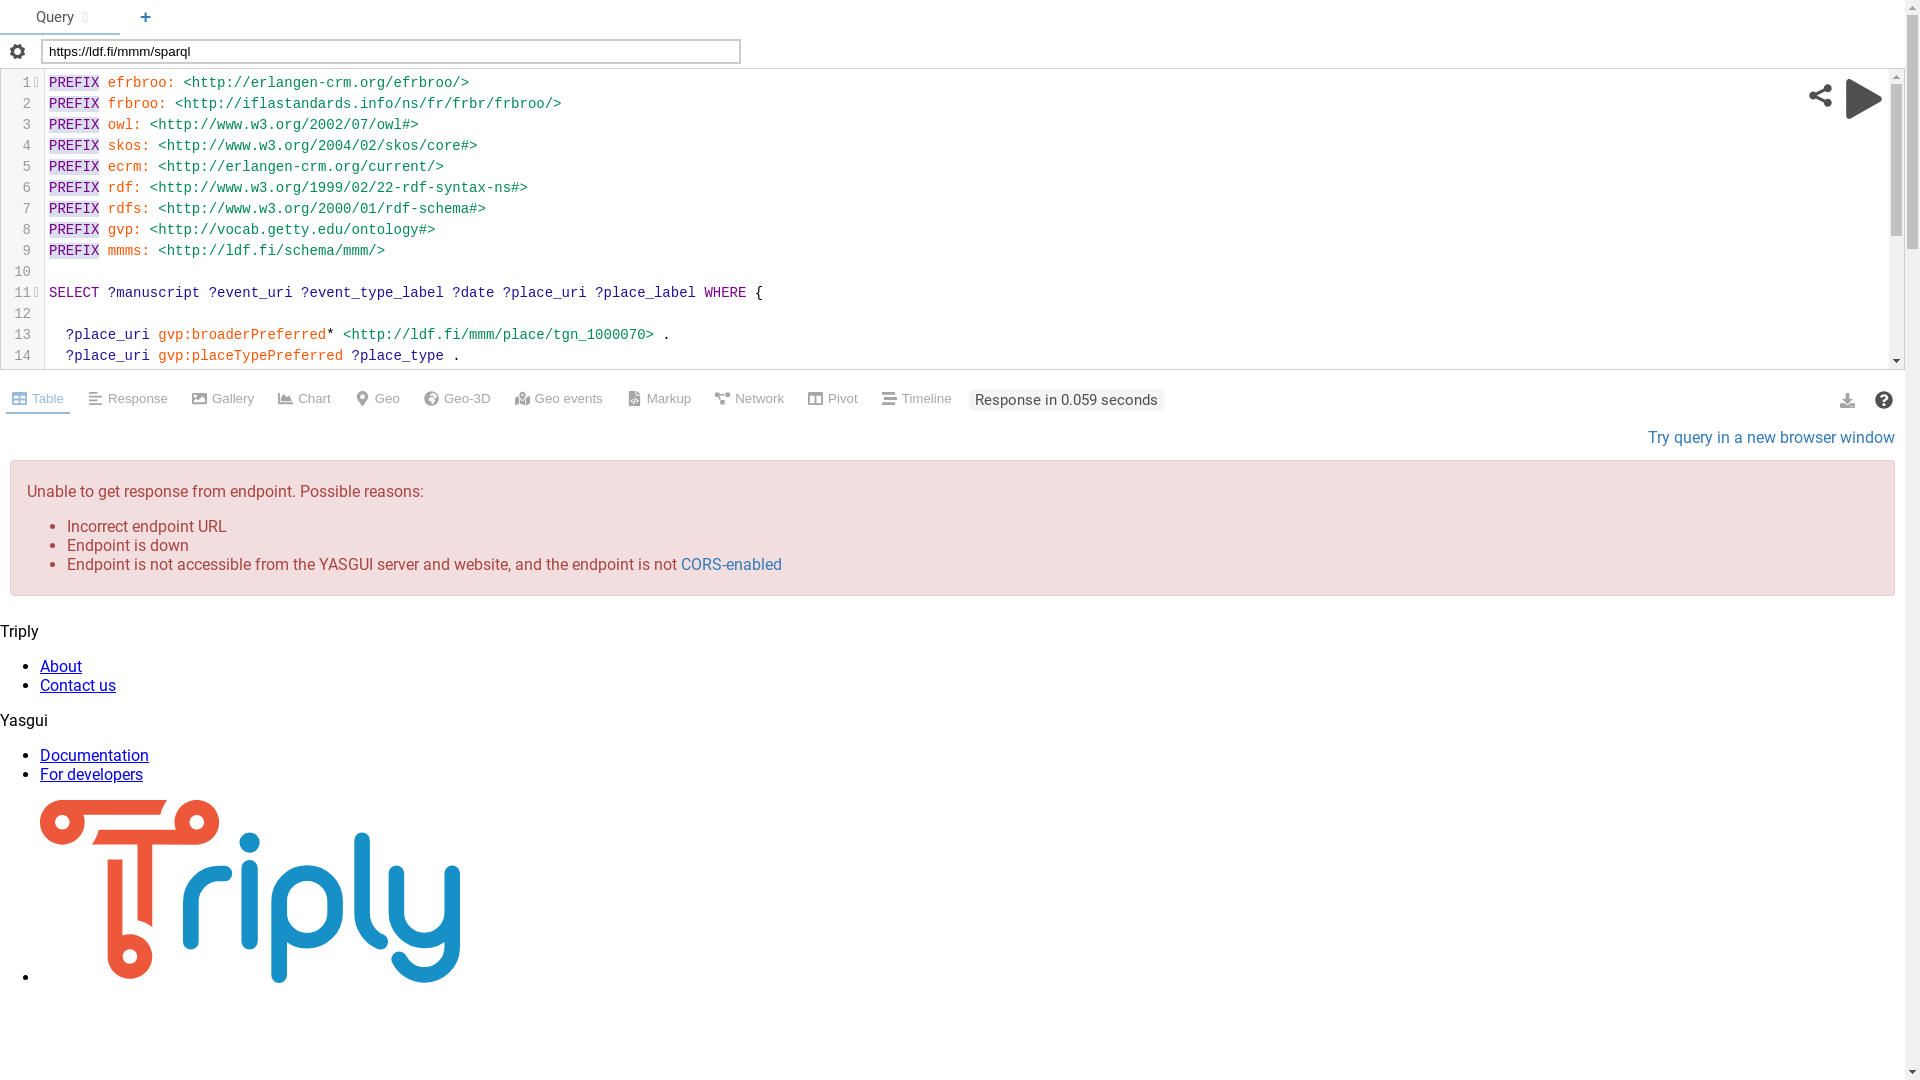 The image size is (1920, 1080). What do you see at coordinates (223, 399) in the screenshot?
I see `Gallery` at bounding box center [223, 399].